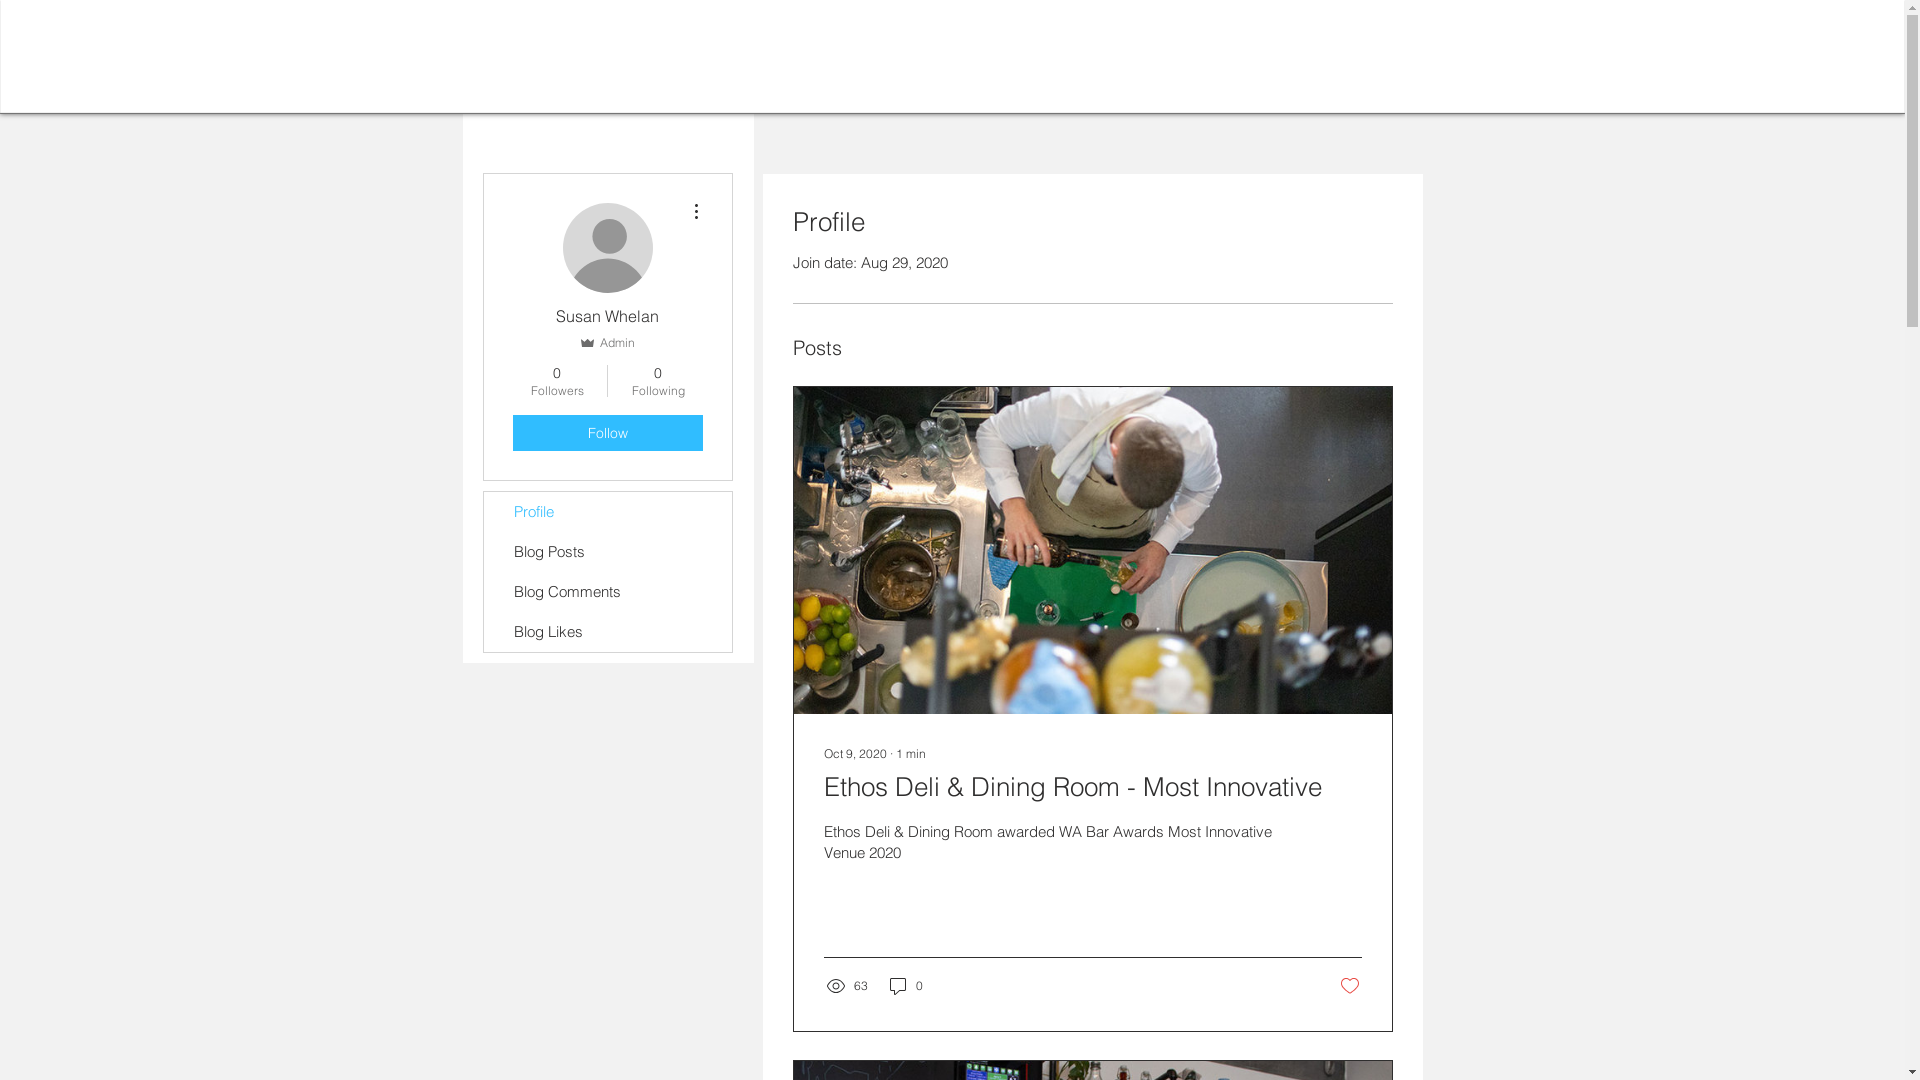 Image resolution: width=1920 pixels, height=1080 pixels. What do you see at coordinates (608, 632) in the screenshot?
I see `Blog Likes` at bounding box center [608, 632].